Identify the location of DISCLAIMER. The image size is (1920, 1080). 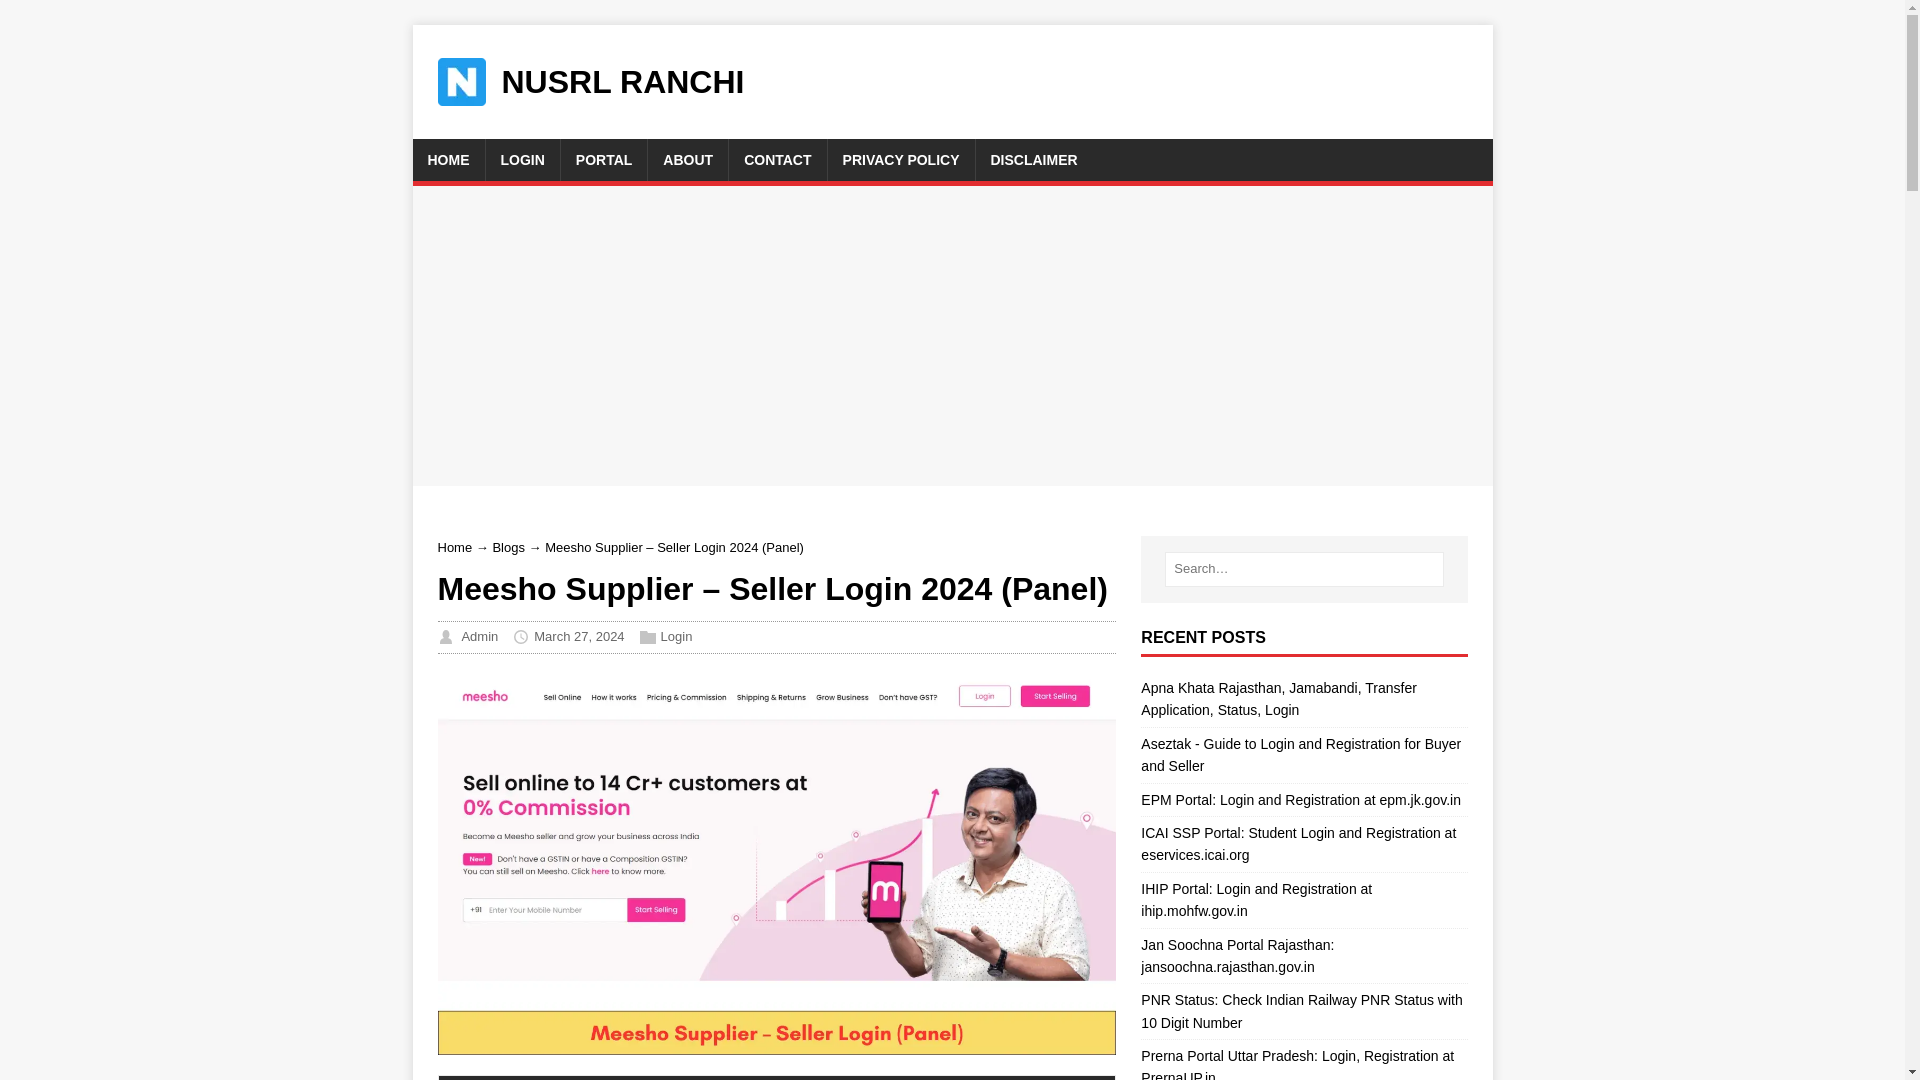
(1034, 160).